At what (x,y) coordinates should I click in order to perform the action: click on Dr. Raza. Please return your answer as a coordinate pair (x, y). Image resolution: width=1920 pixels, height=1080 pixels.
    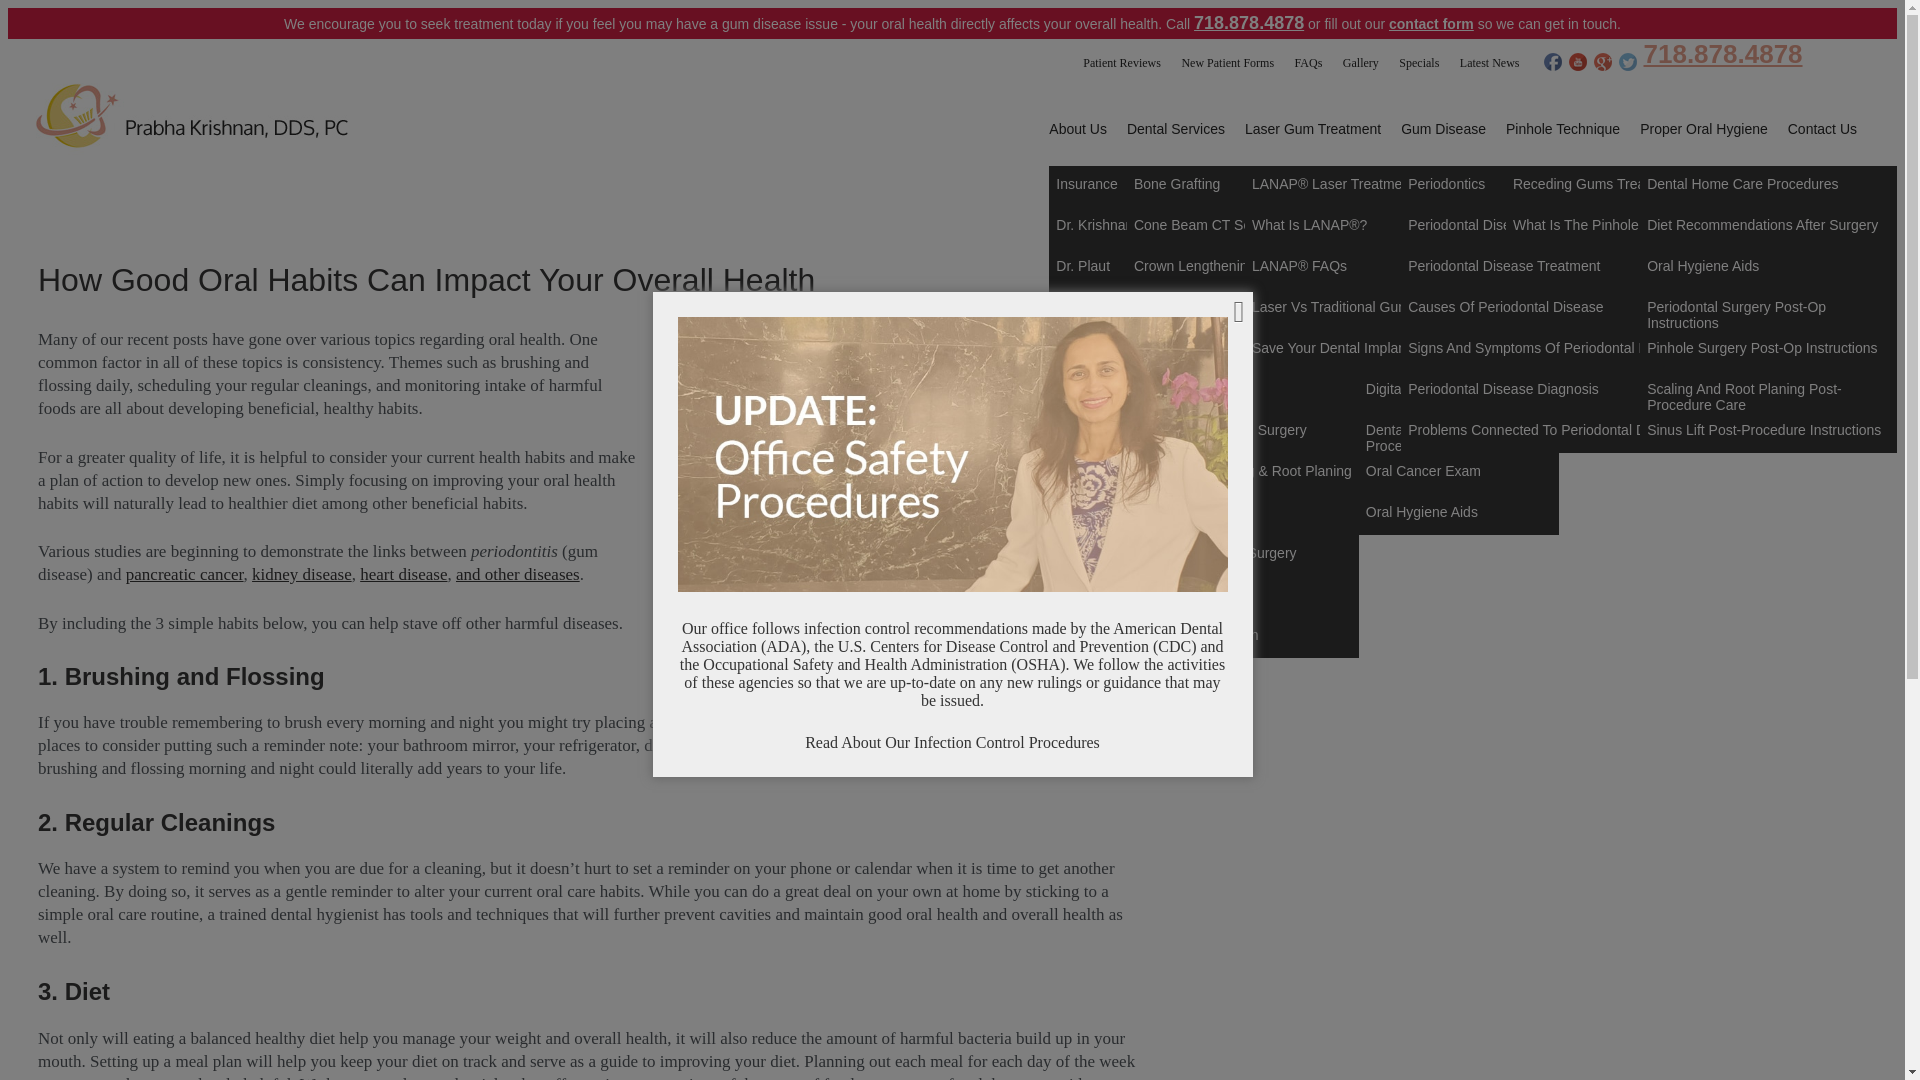
    Looking at the image, I should click on (1099, 310).